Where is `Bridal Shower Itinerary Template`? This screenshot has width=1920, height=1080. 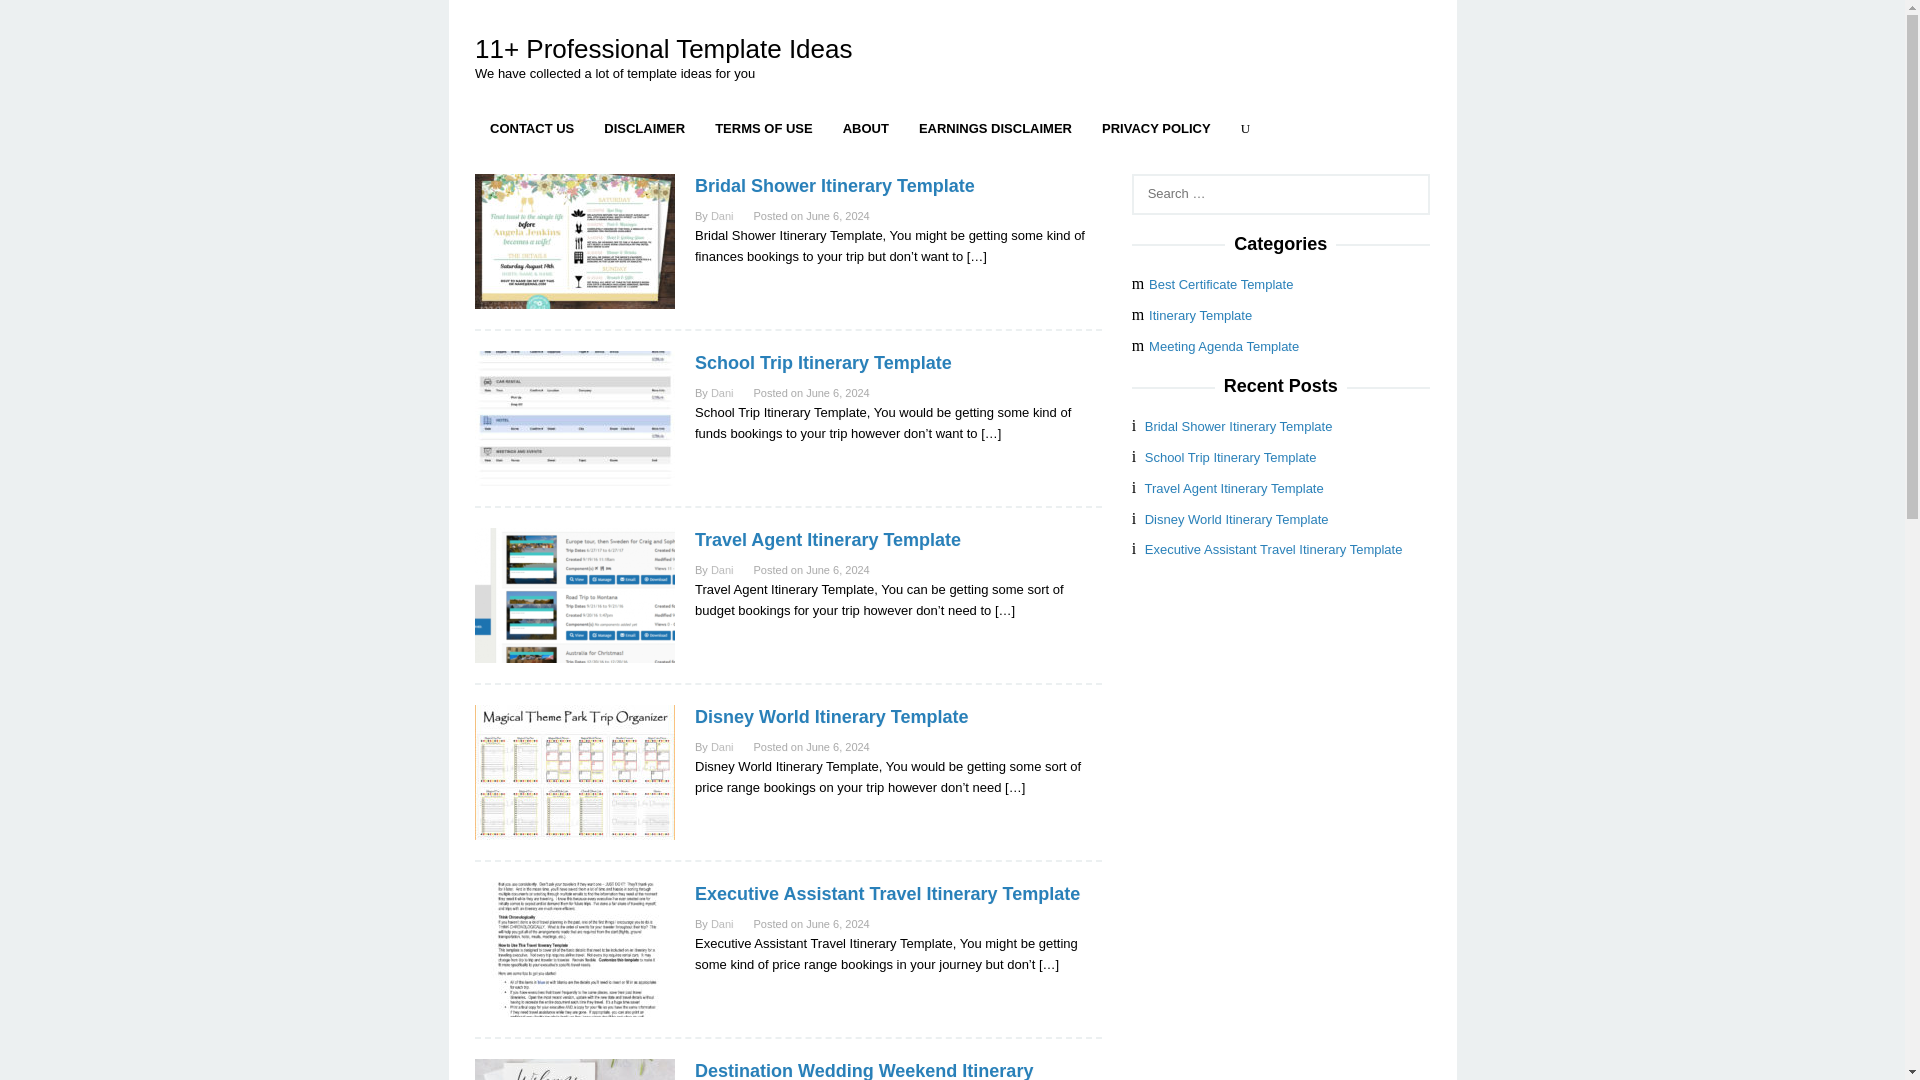
Bridal Shower Itinerary Template is located at coordinates (835, 186).